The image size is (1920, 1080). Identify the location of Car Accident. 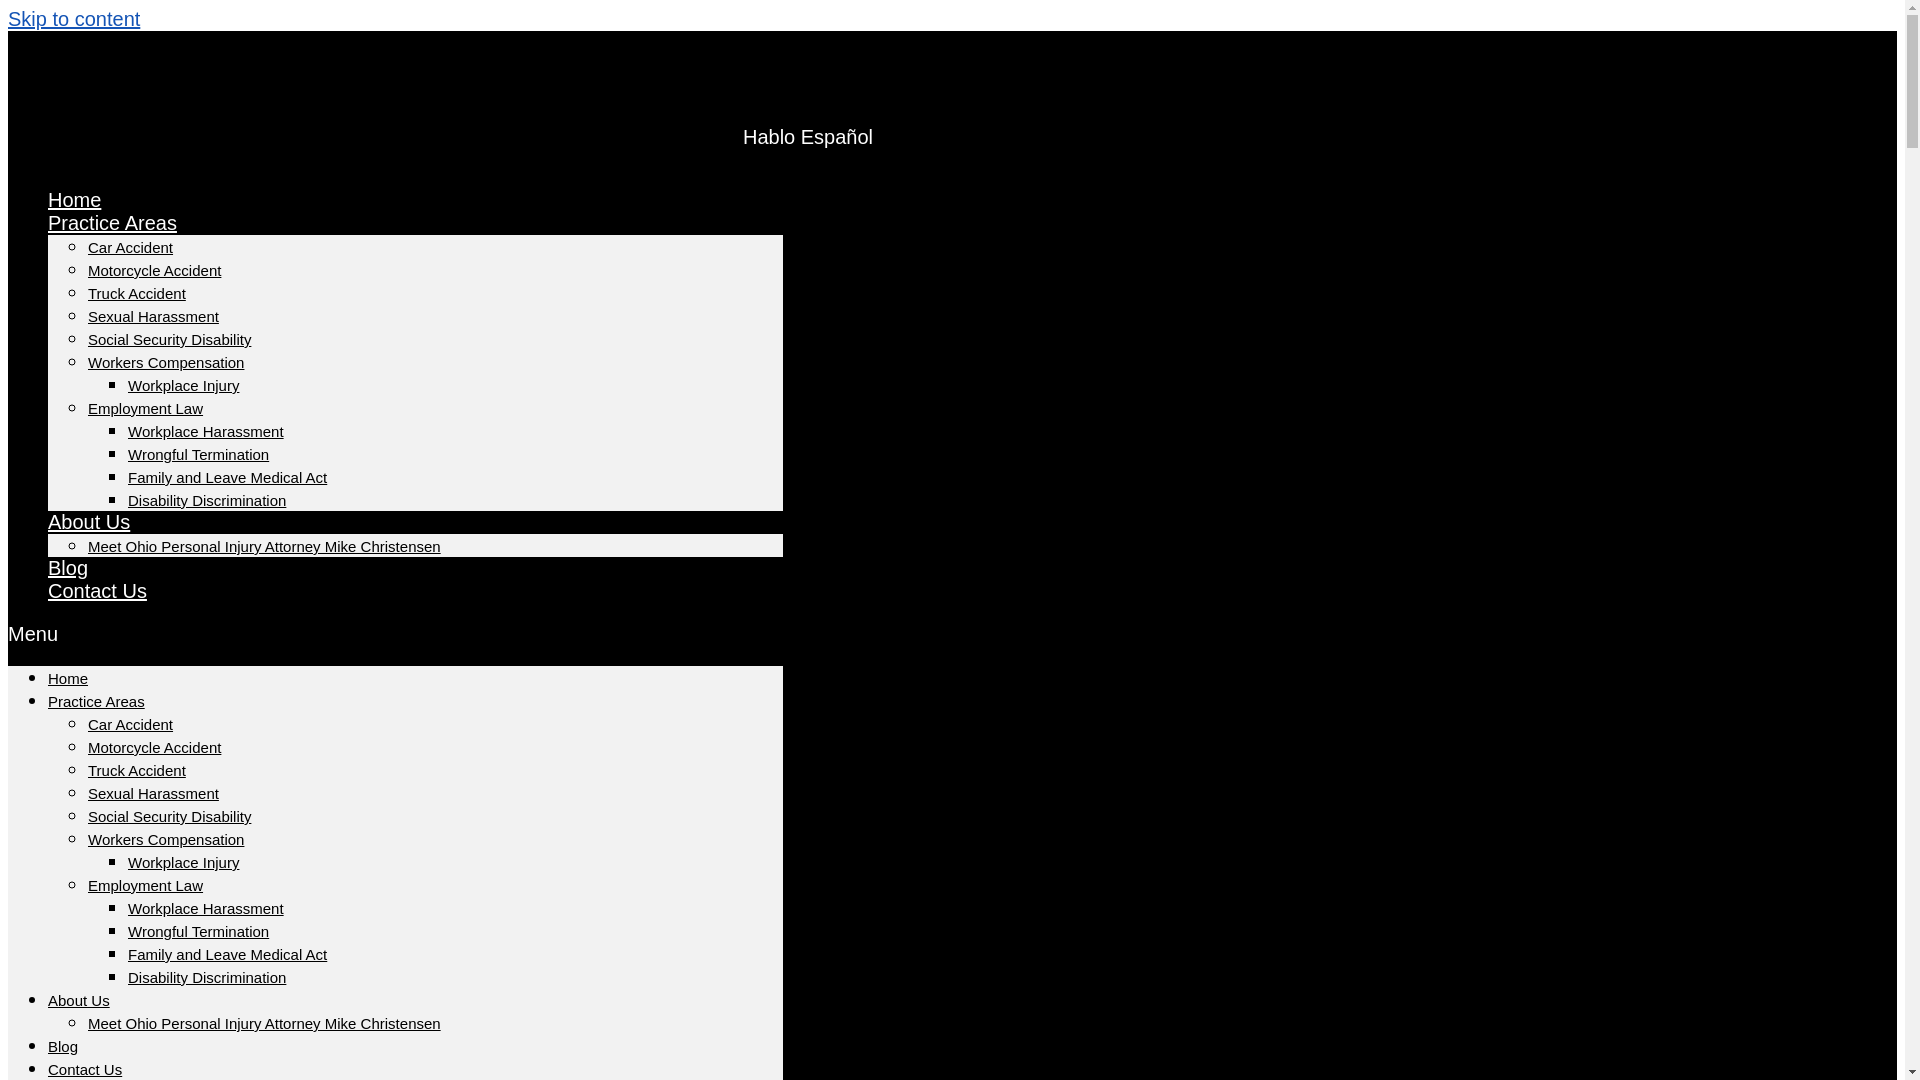
(130, 724).